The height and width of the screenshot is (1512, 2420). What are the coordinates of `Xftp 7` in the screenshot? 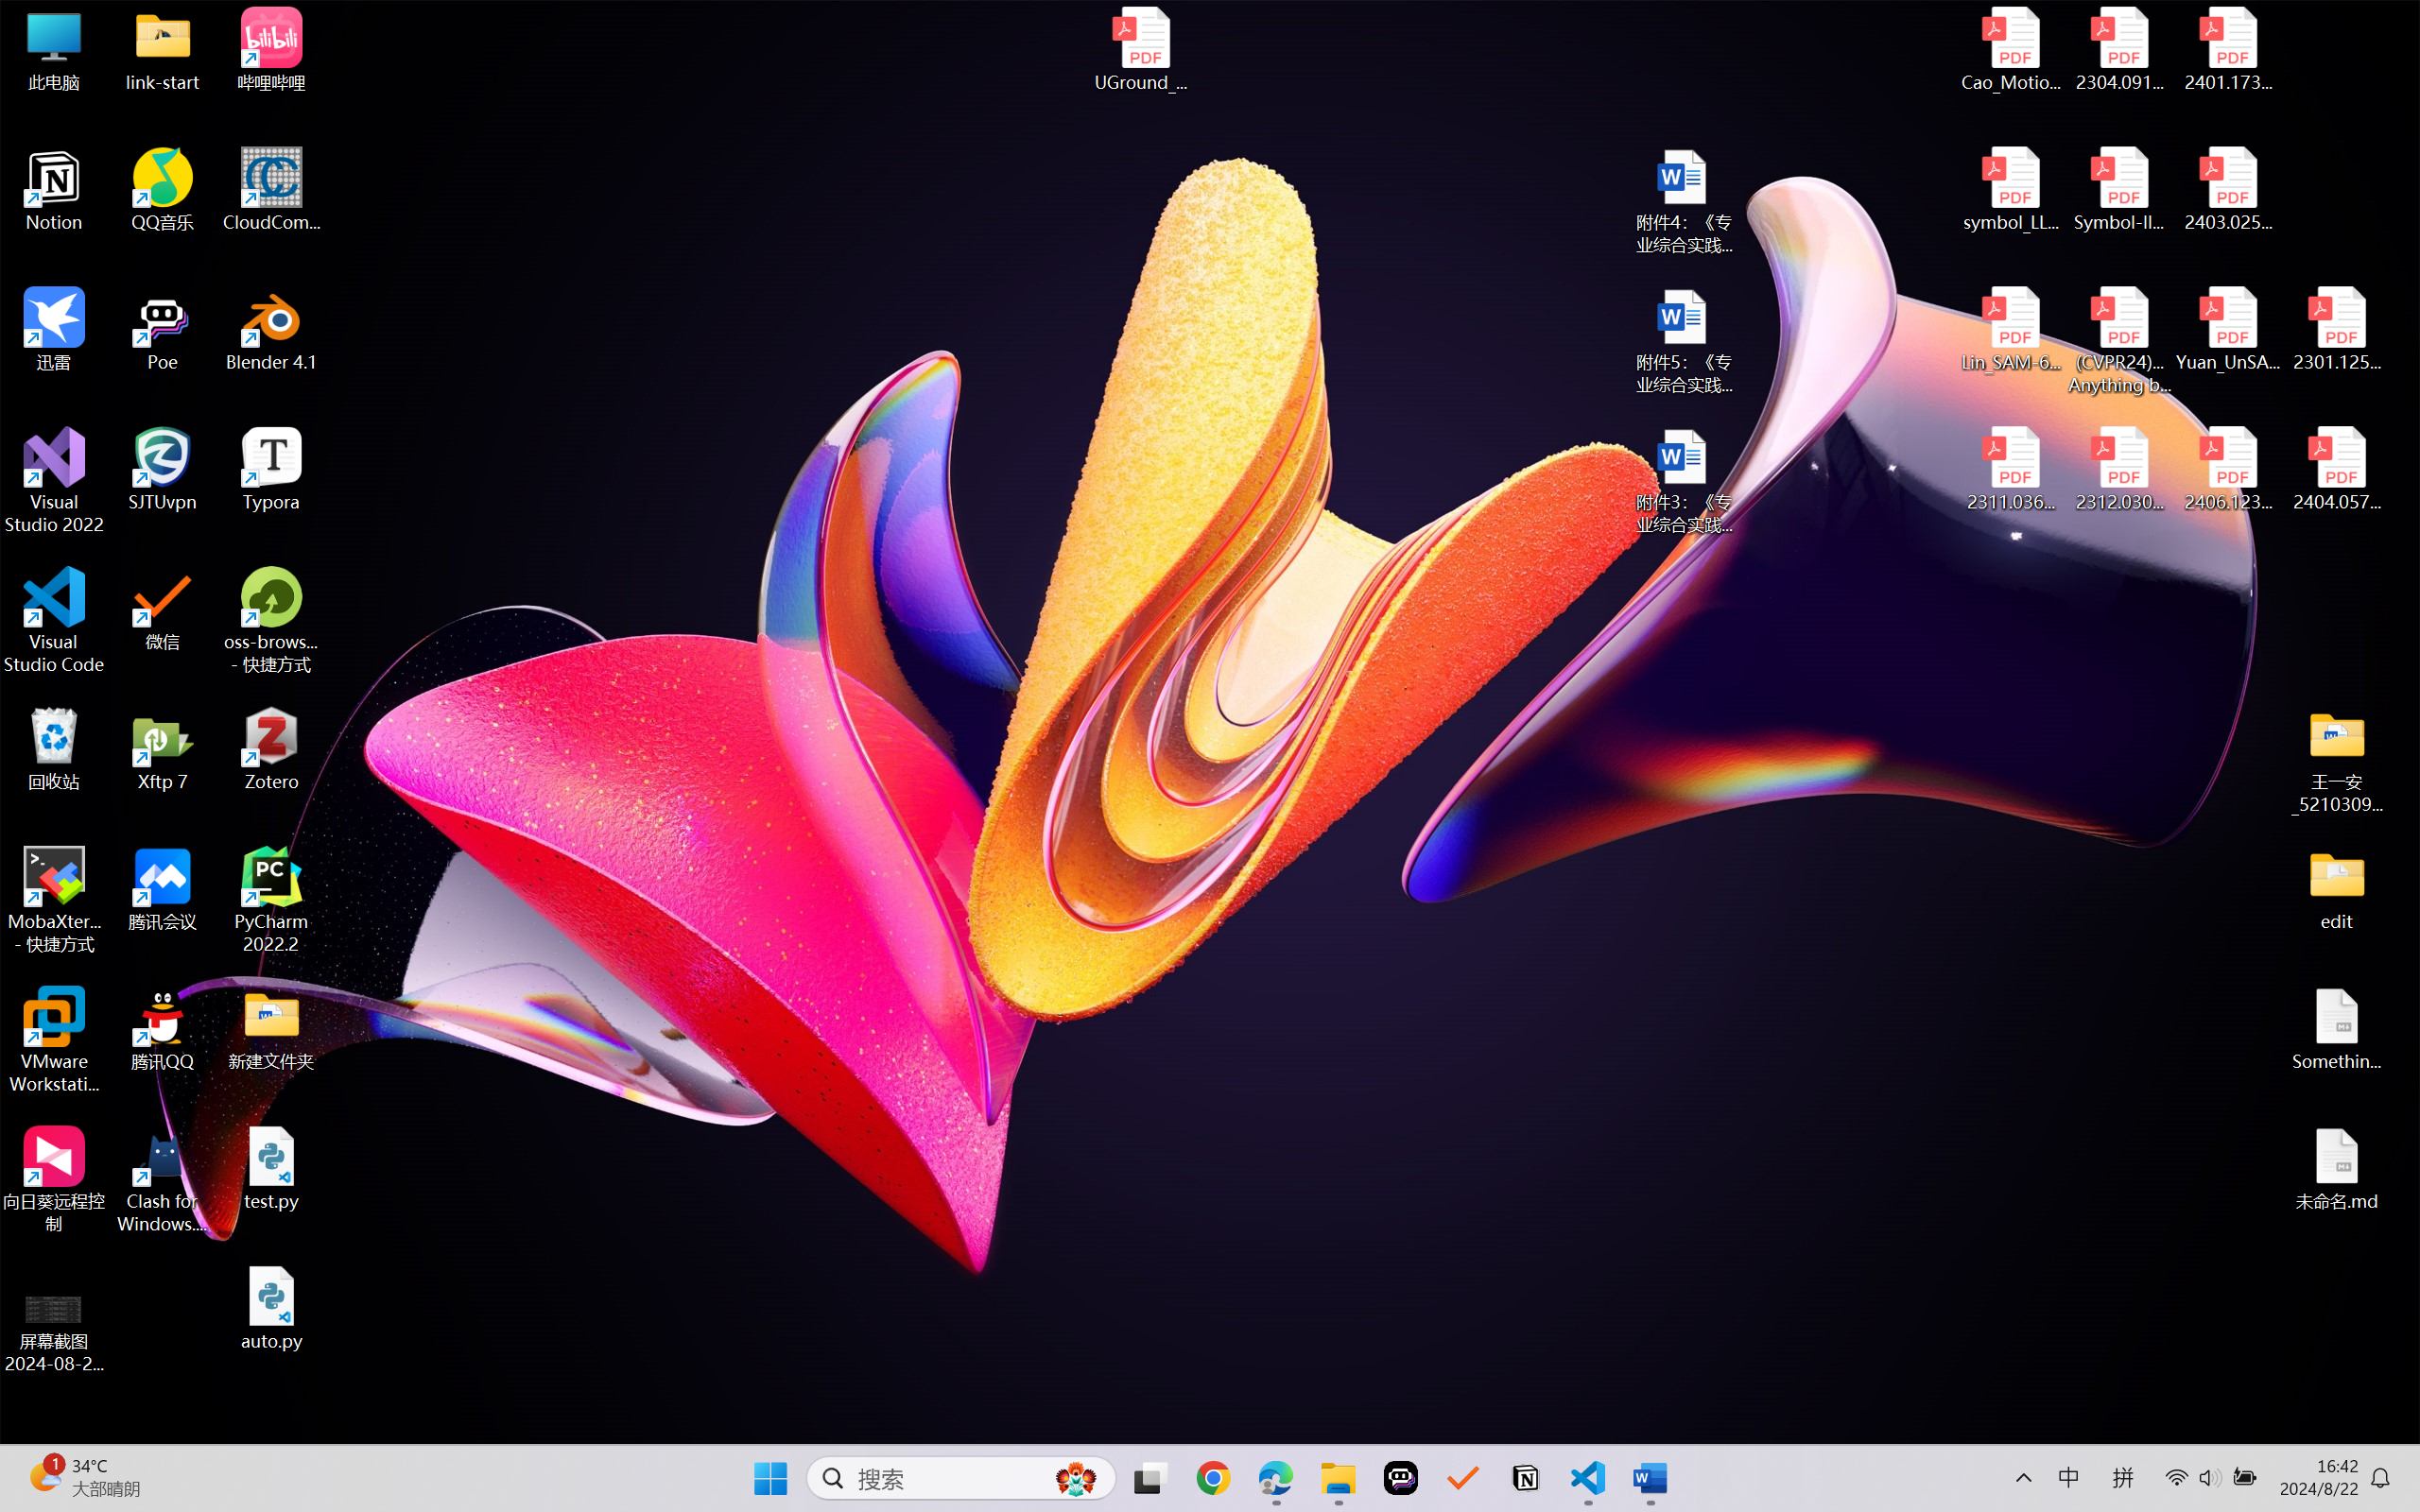 It's located at (163, 749).